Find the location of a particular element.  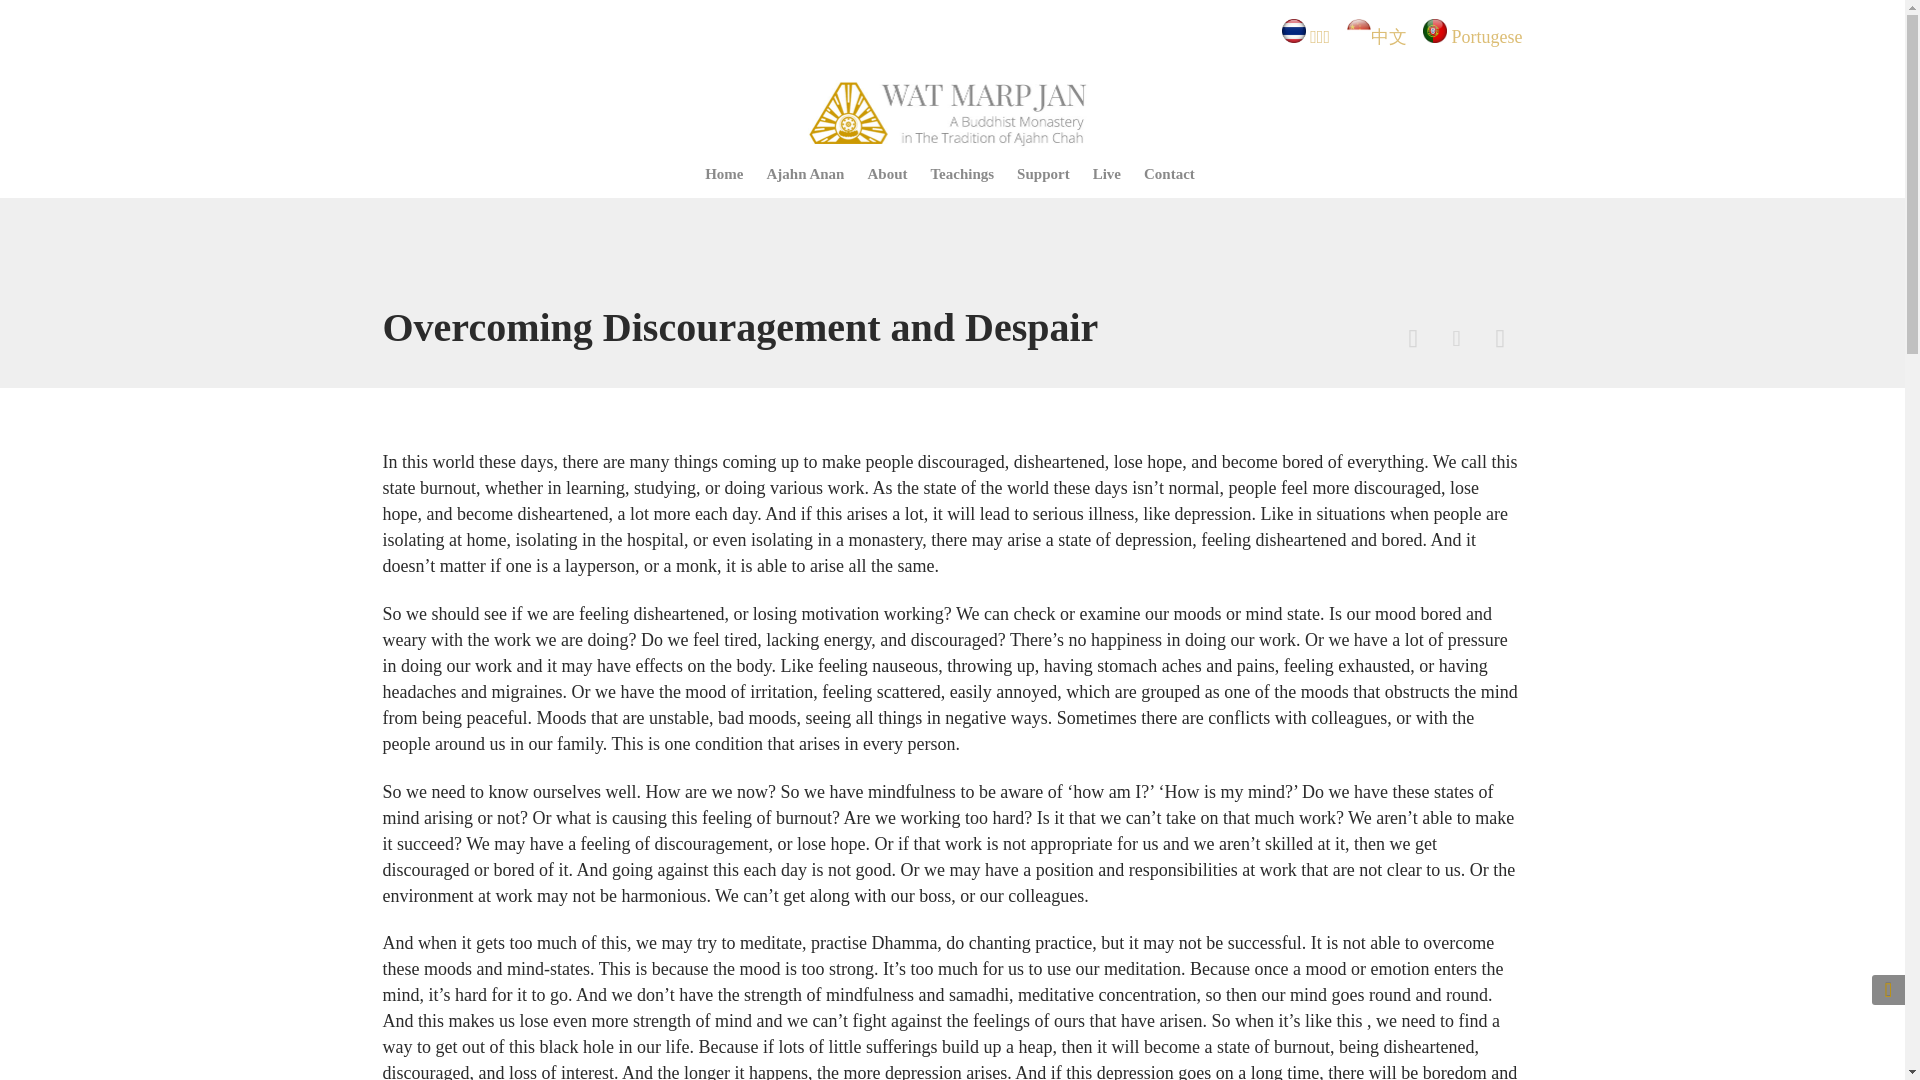

Portugese is located at coordinates (1486, 37).